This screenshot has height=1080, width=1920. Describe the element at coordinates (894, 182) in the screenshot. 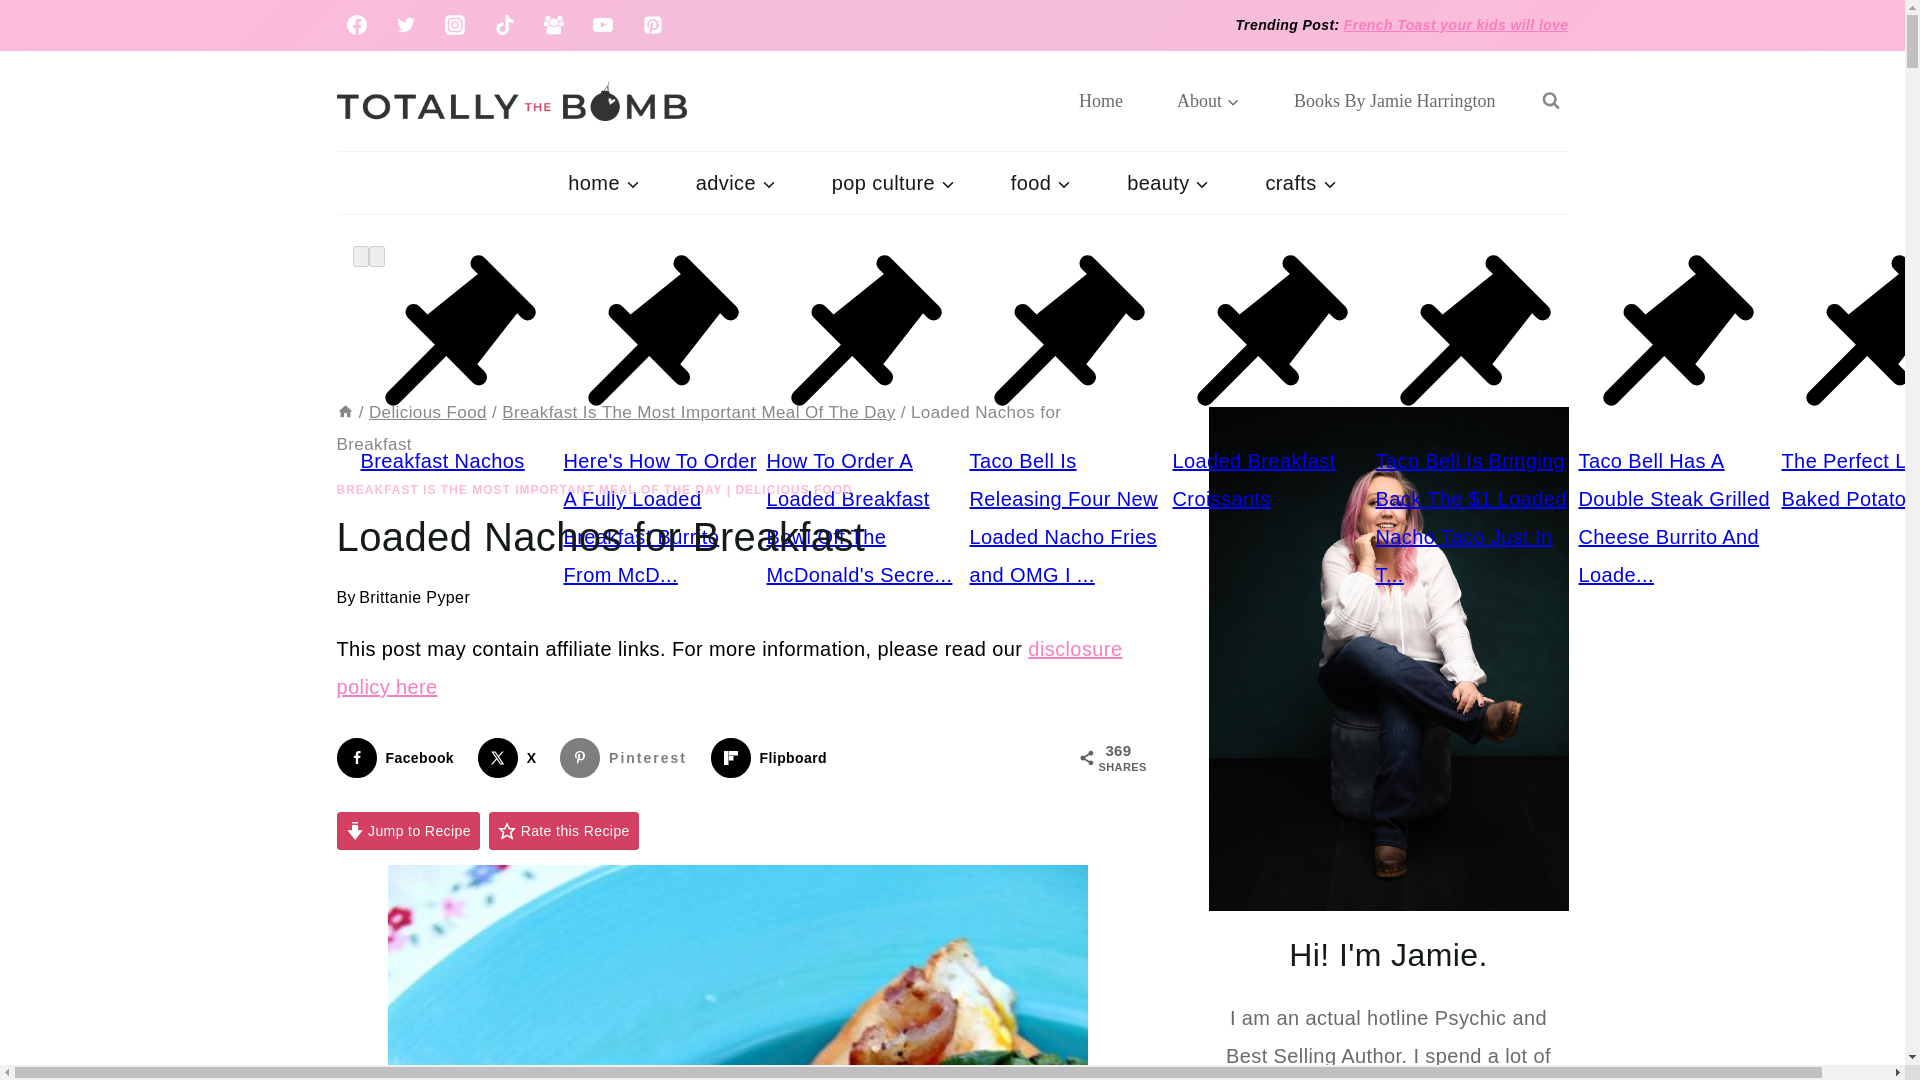

I see `pop culture` at that location.